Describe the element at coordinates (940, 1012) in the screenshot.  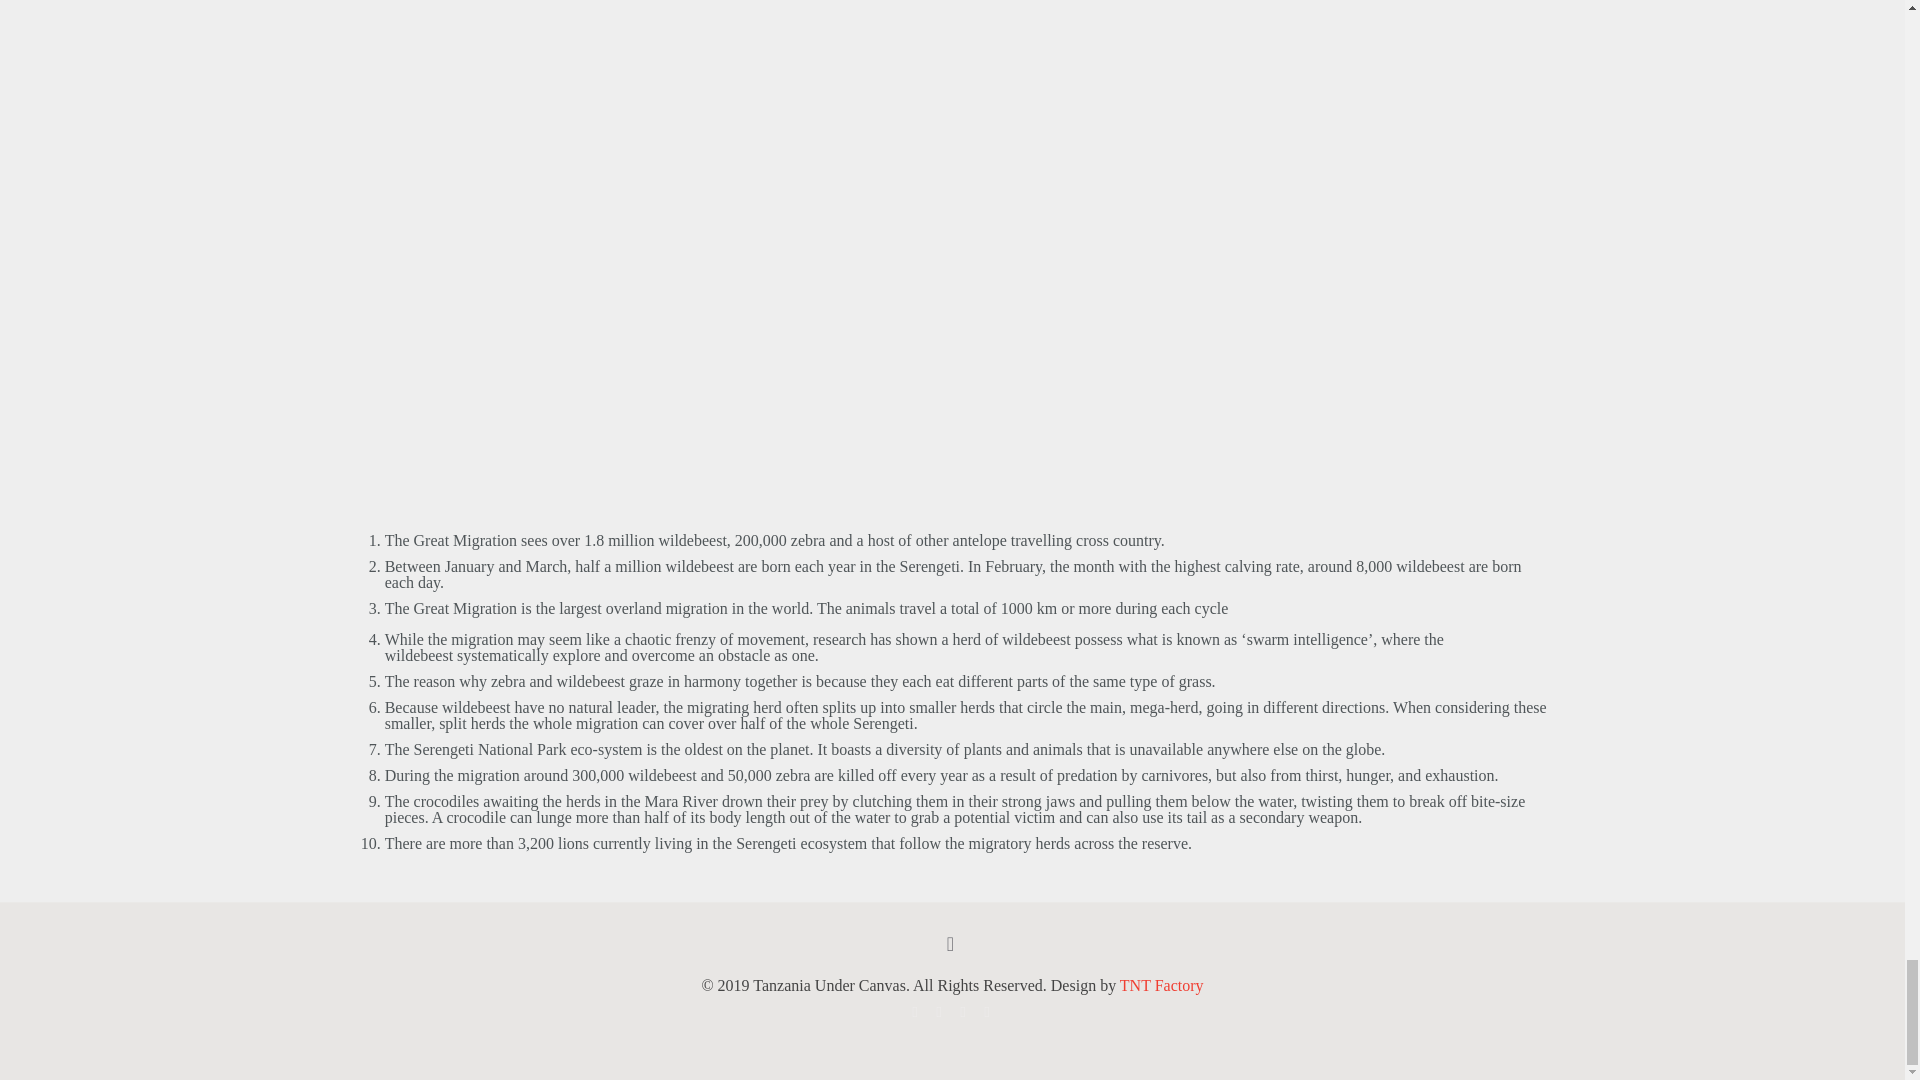
I see `Twitter` at that location.